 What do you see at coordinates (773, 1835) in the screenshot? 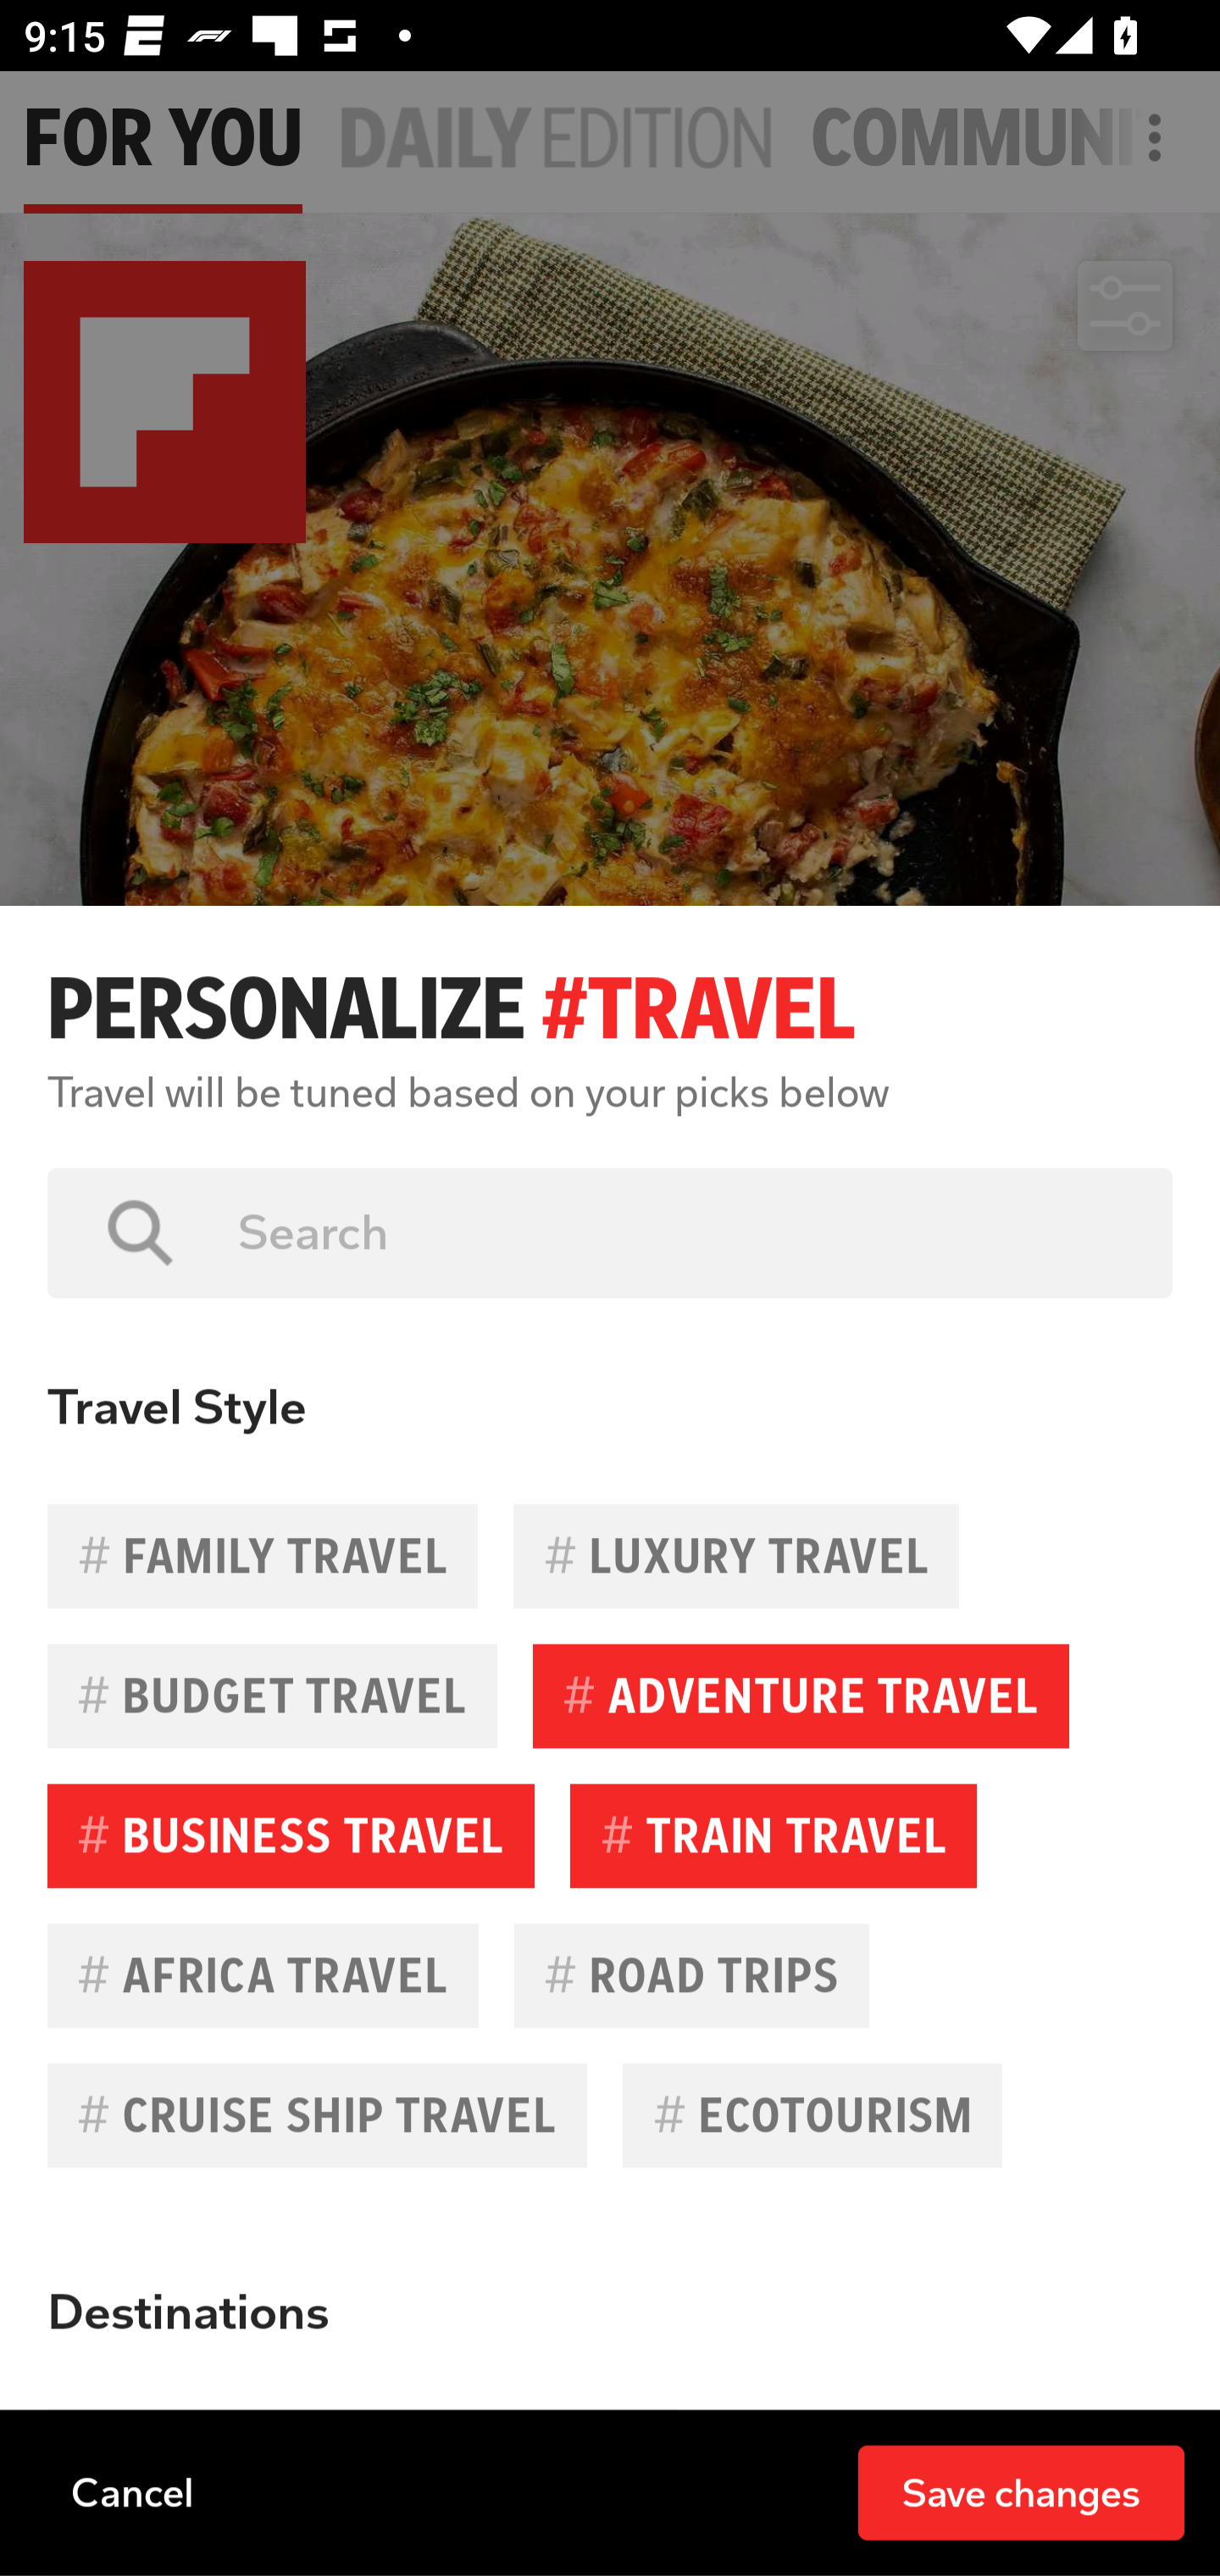
I see `# TRAIN TRAVEL` at bounding box center [773, 1835].